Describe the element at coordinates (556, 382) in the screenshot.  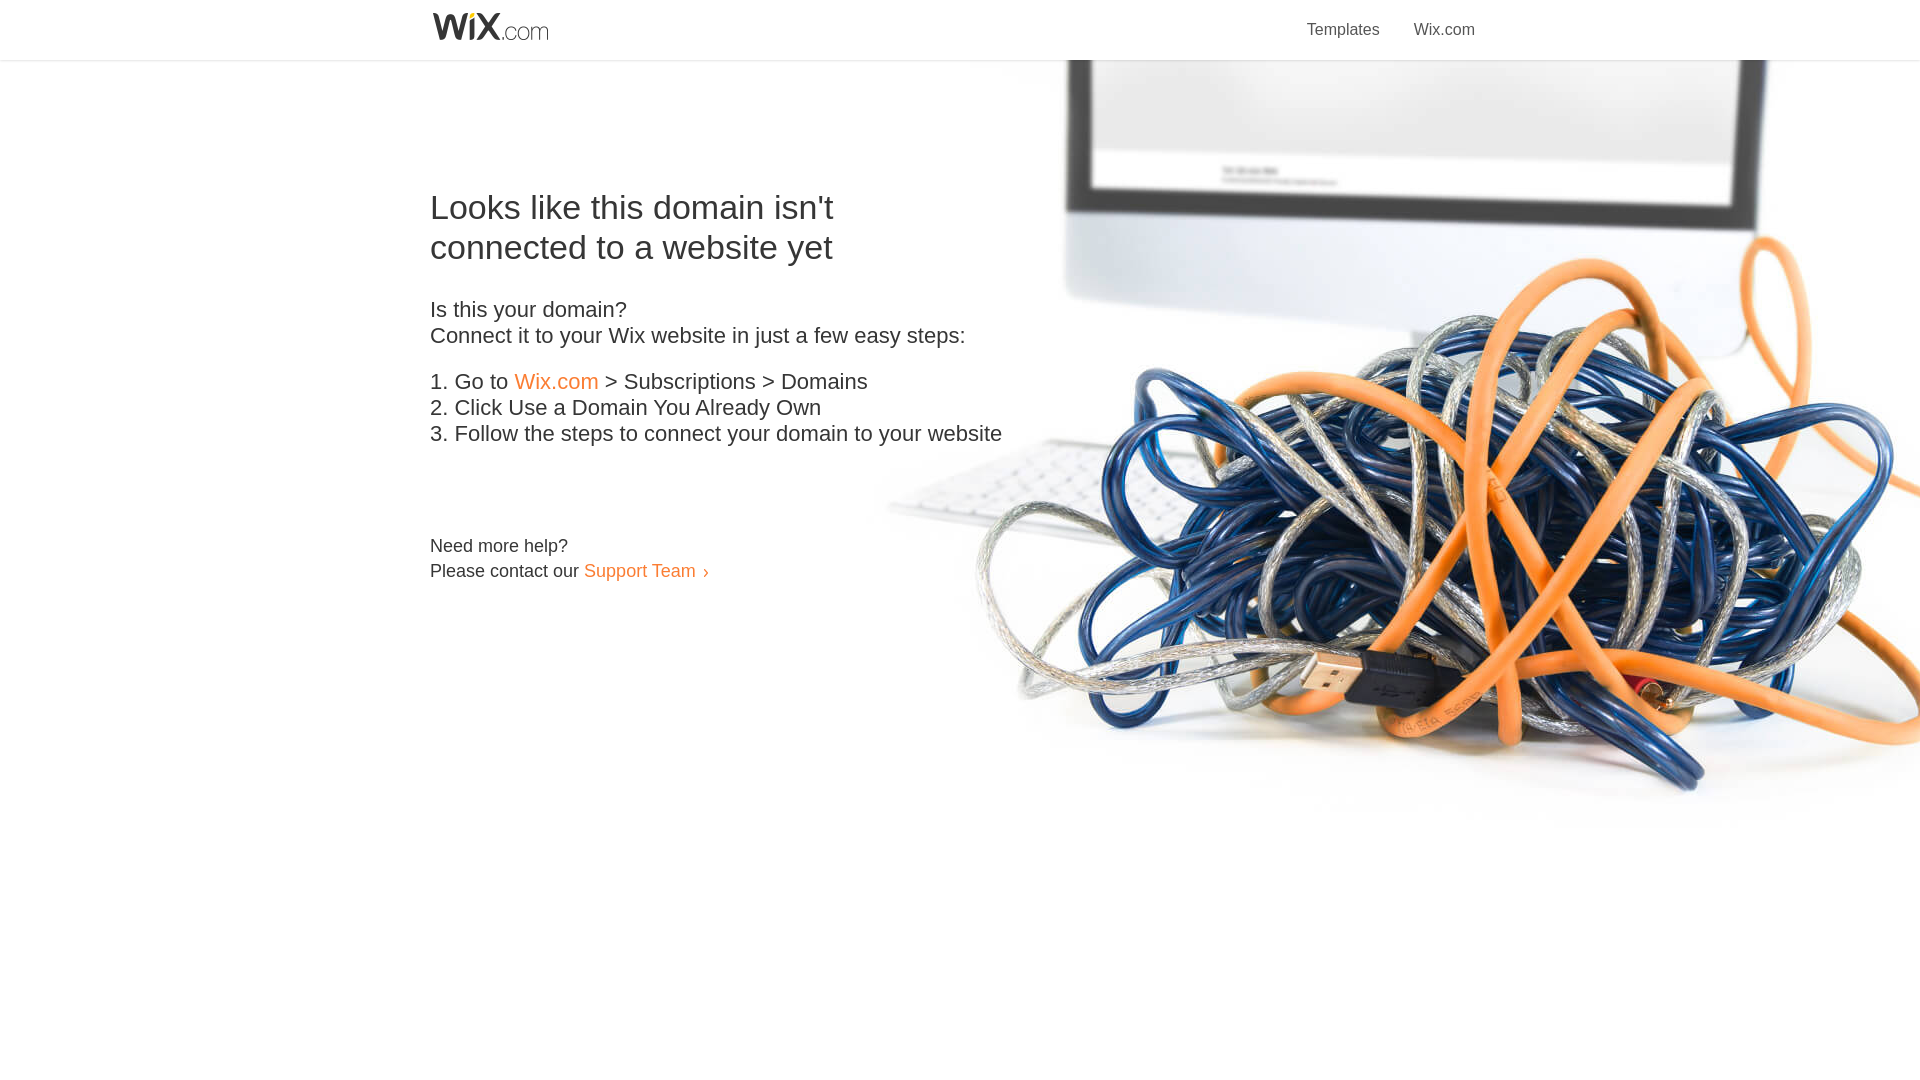
I see `Wix.com` at that location.